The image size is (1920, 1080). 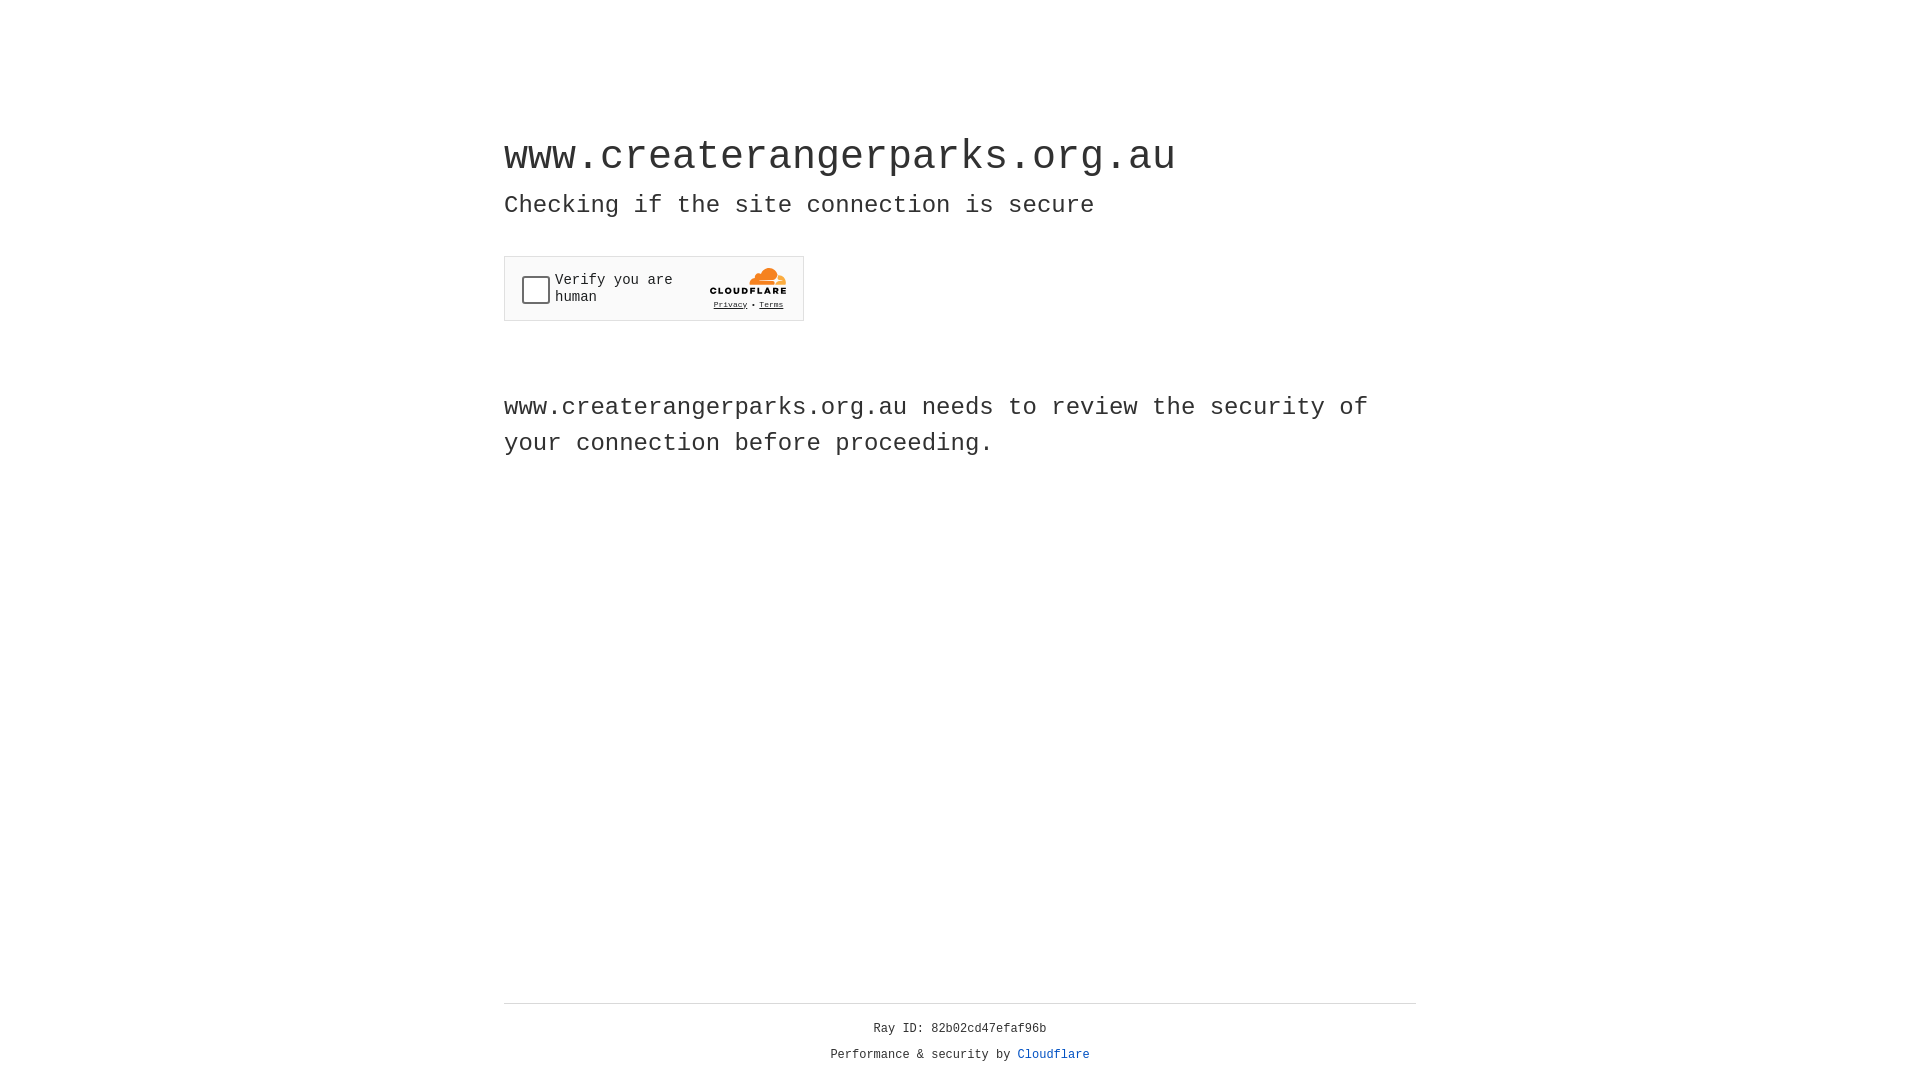 What do you see at coordinates (1054, 1055) in the screenshot?
I see `Cloudflare` at bounding box center [1054, 1055].